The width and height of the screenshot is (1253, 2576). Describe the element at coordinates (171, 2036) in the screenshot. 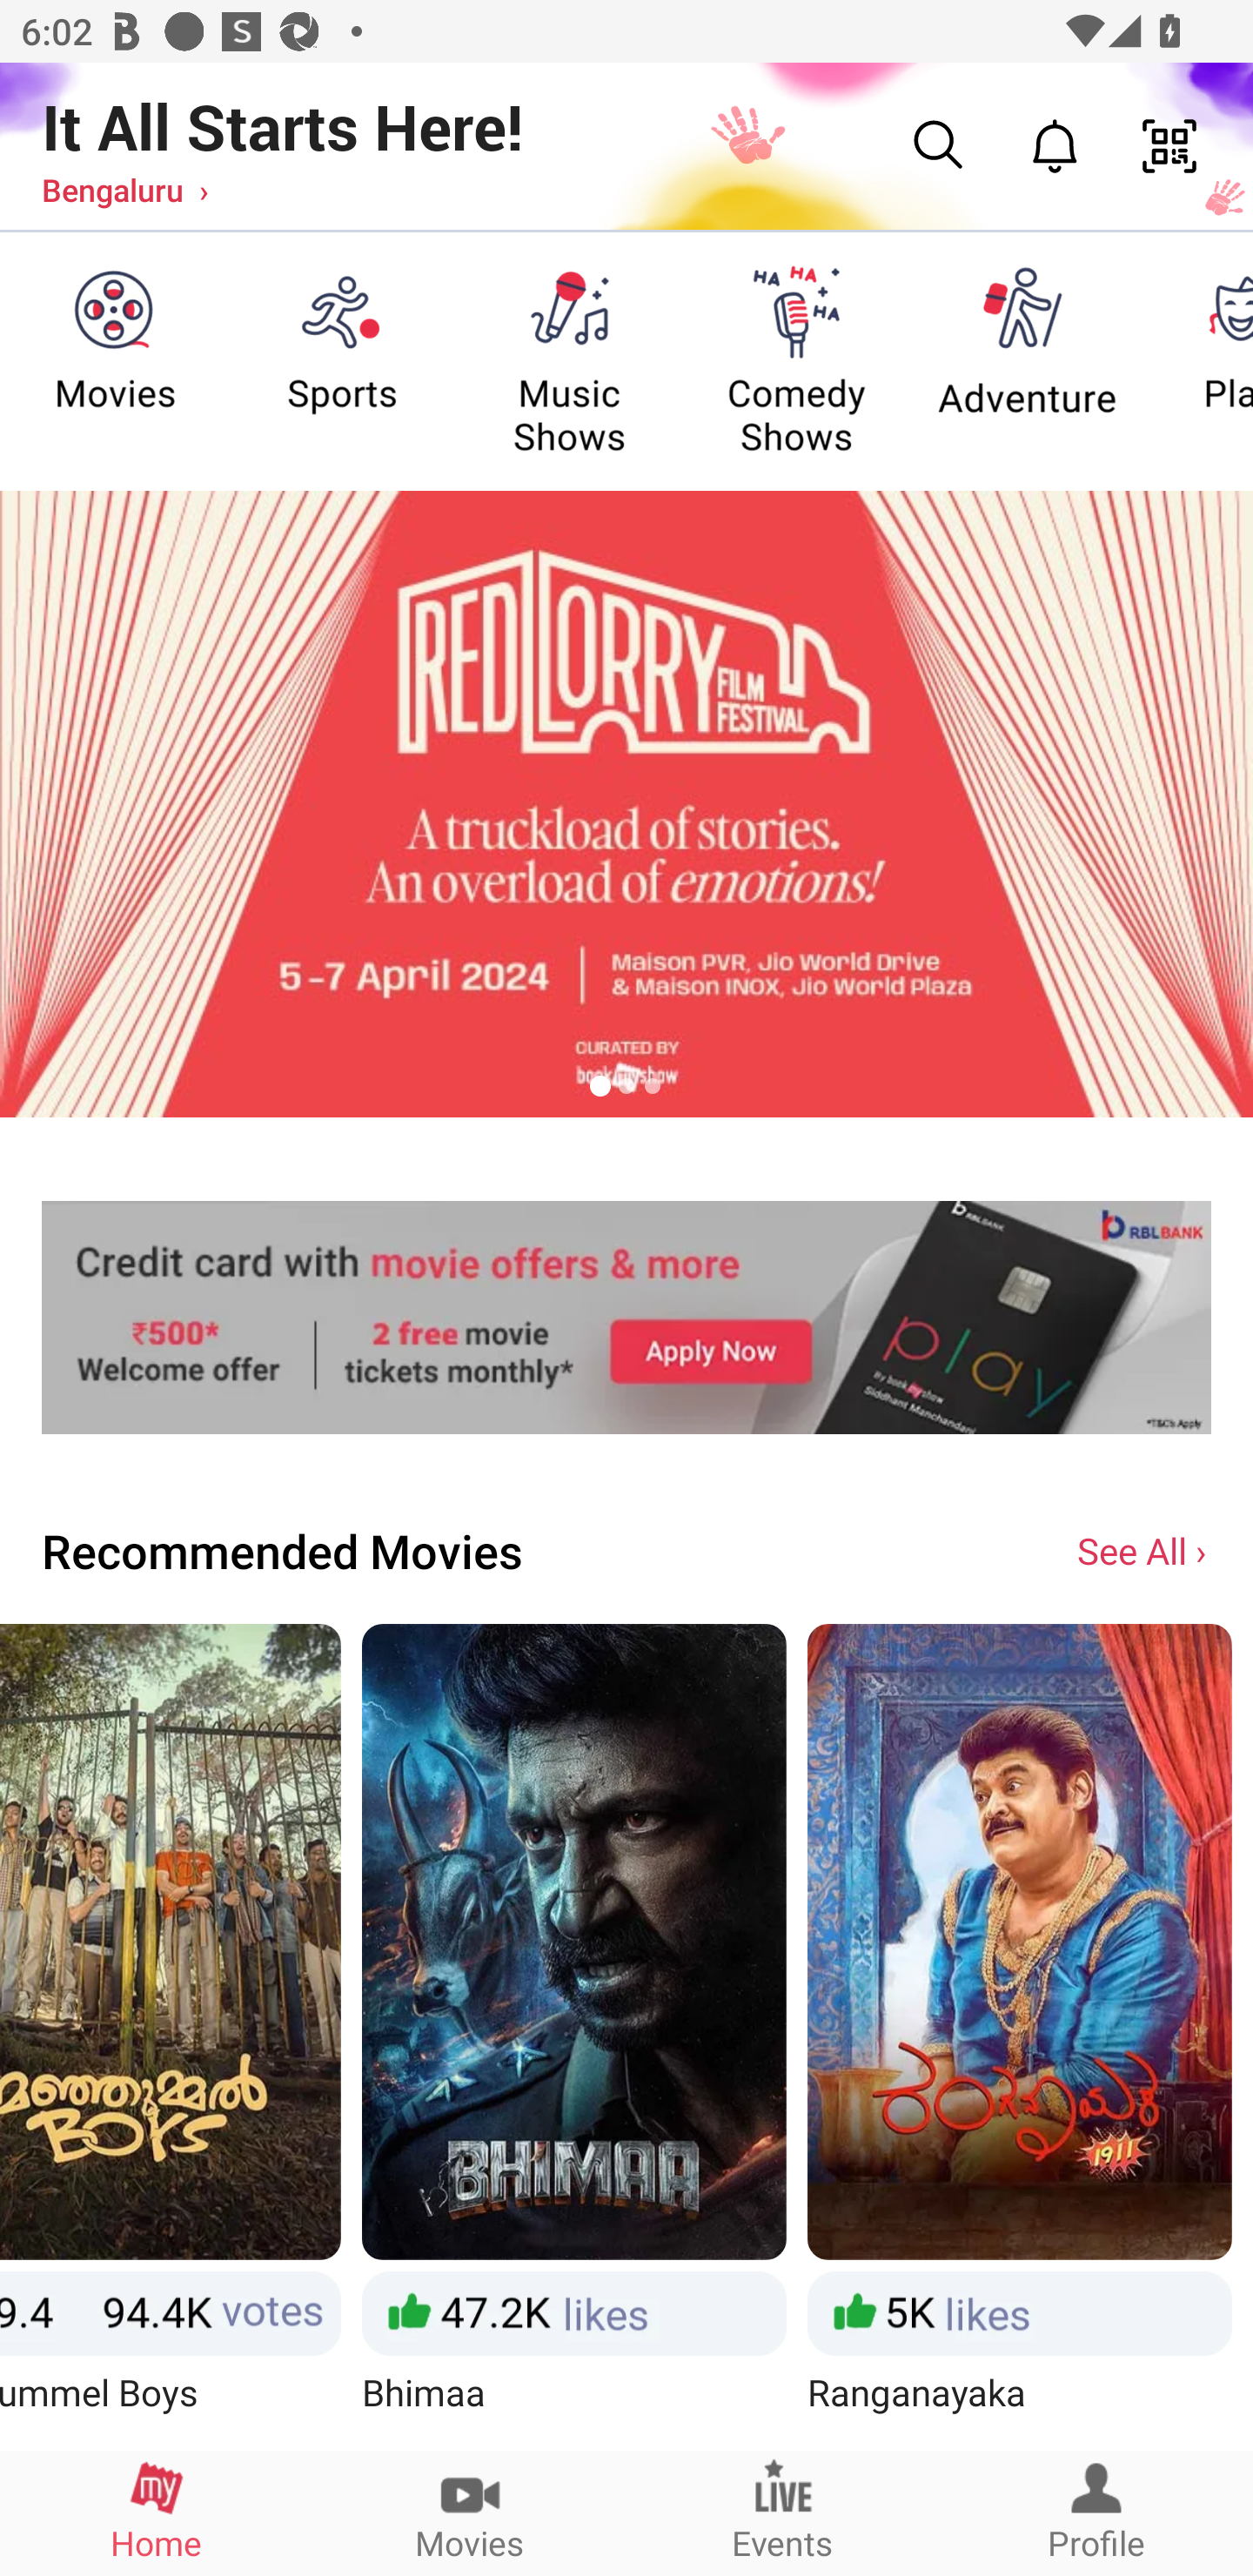

I see `Manjummel Boys` at that location.